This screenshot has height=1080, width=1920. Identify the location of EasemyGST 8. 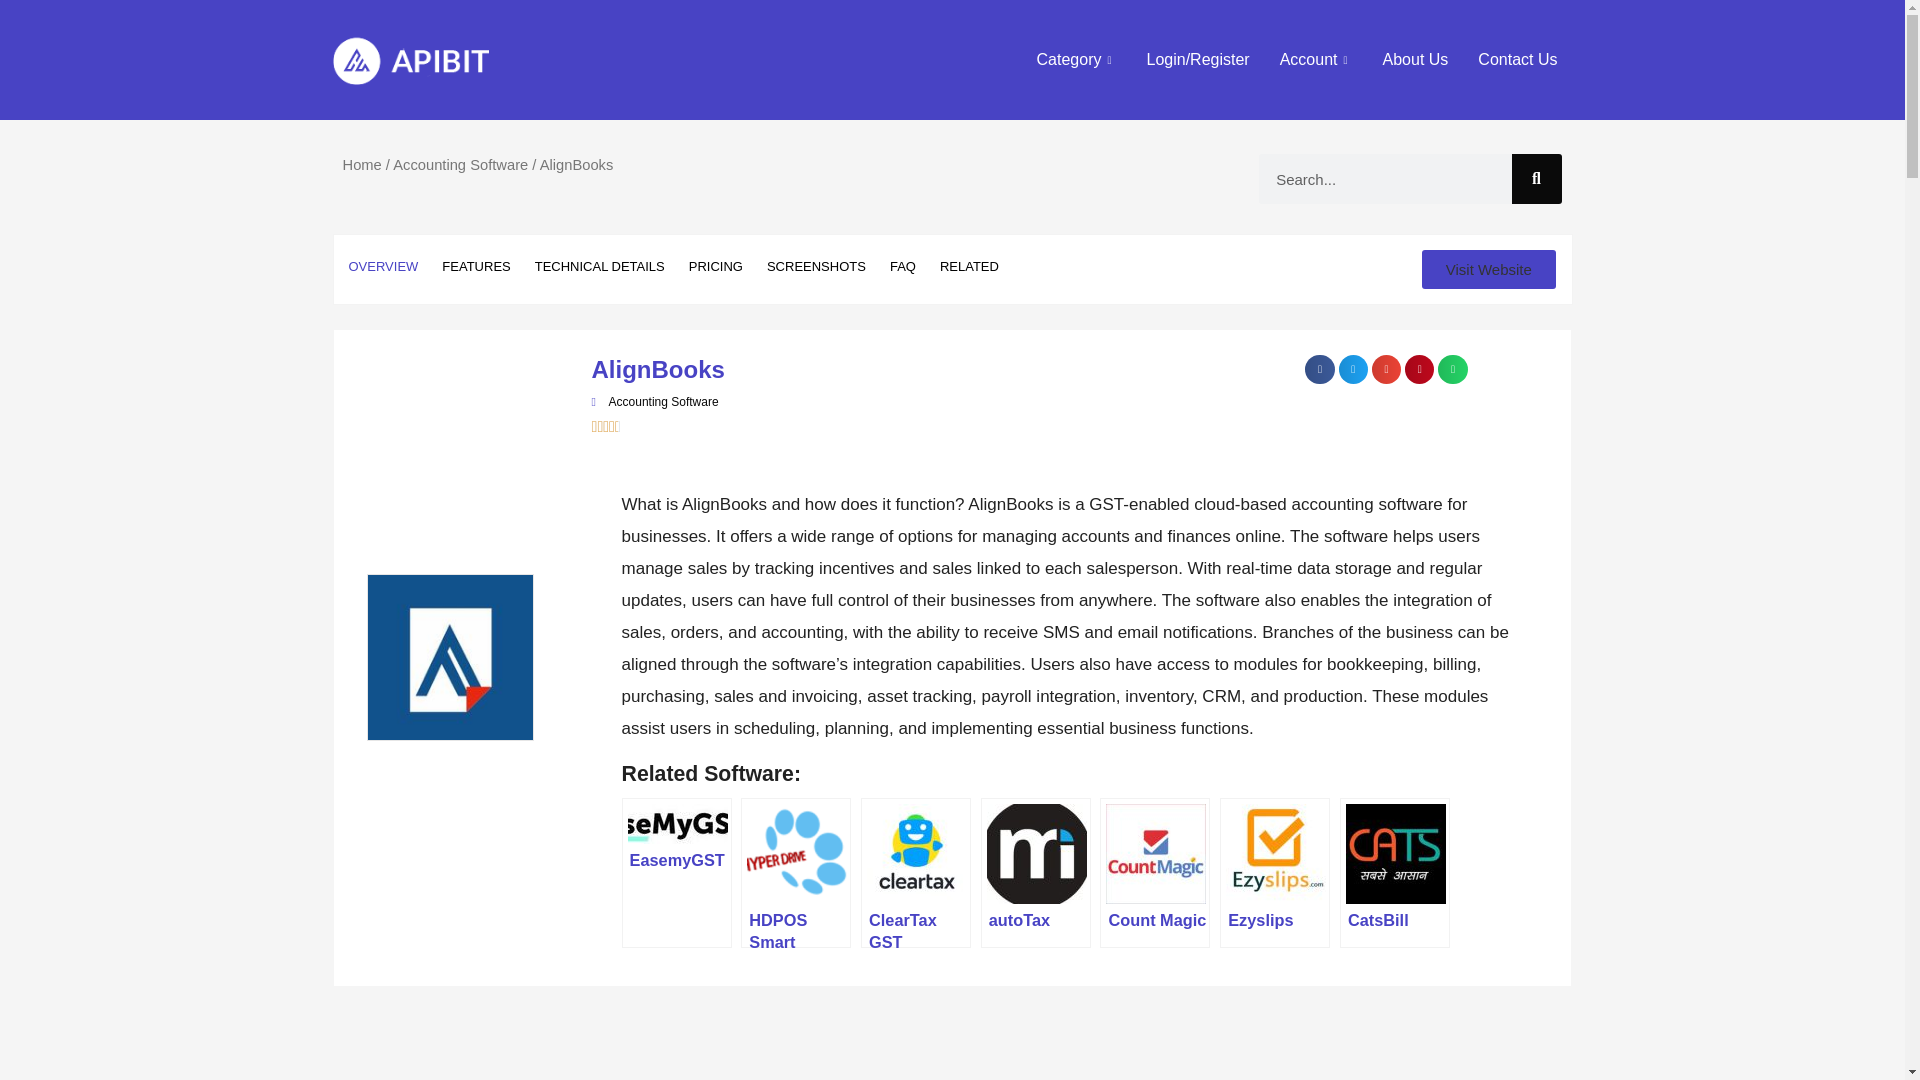
(677, 823).